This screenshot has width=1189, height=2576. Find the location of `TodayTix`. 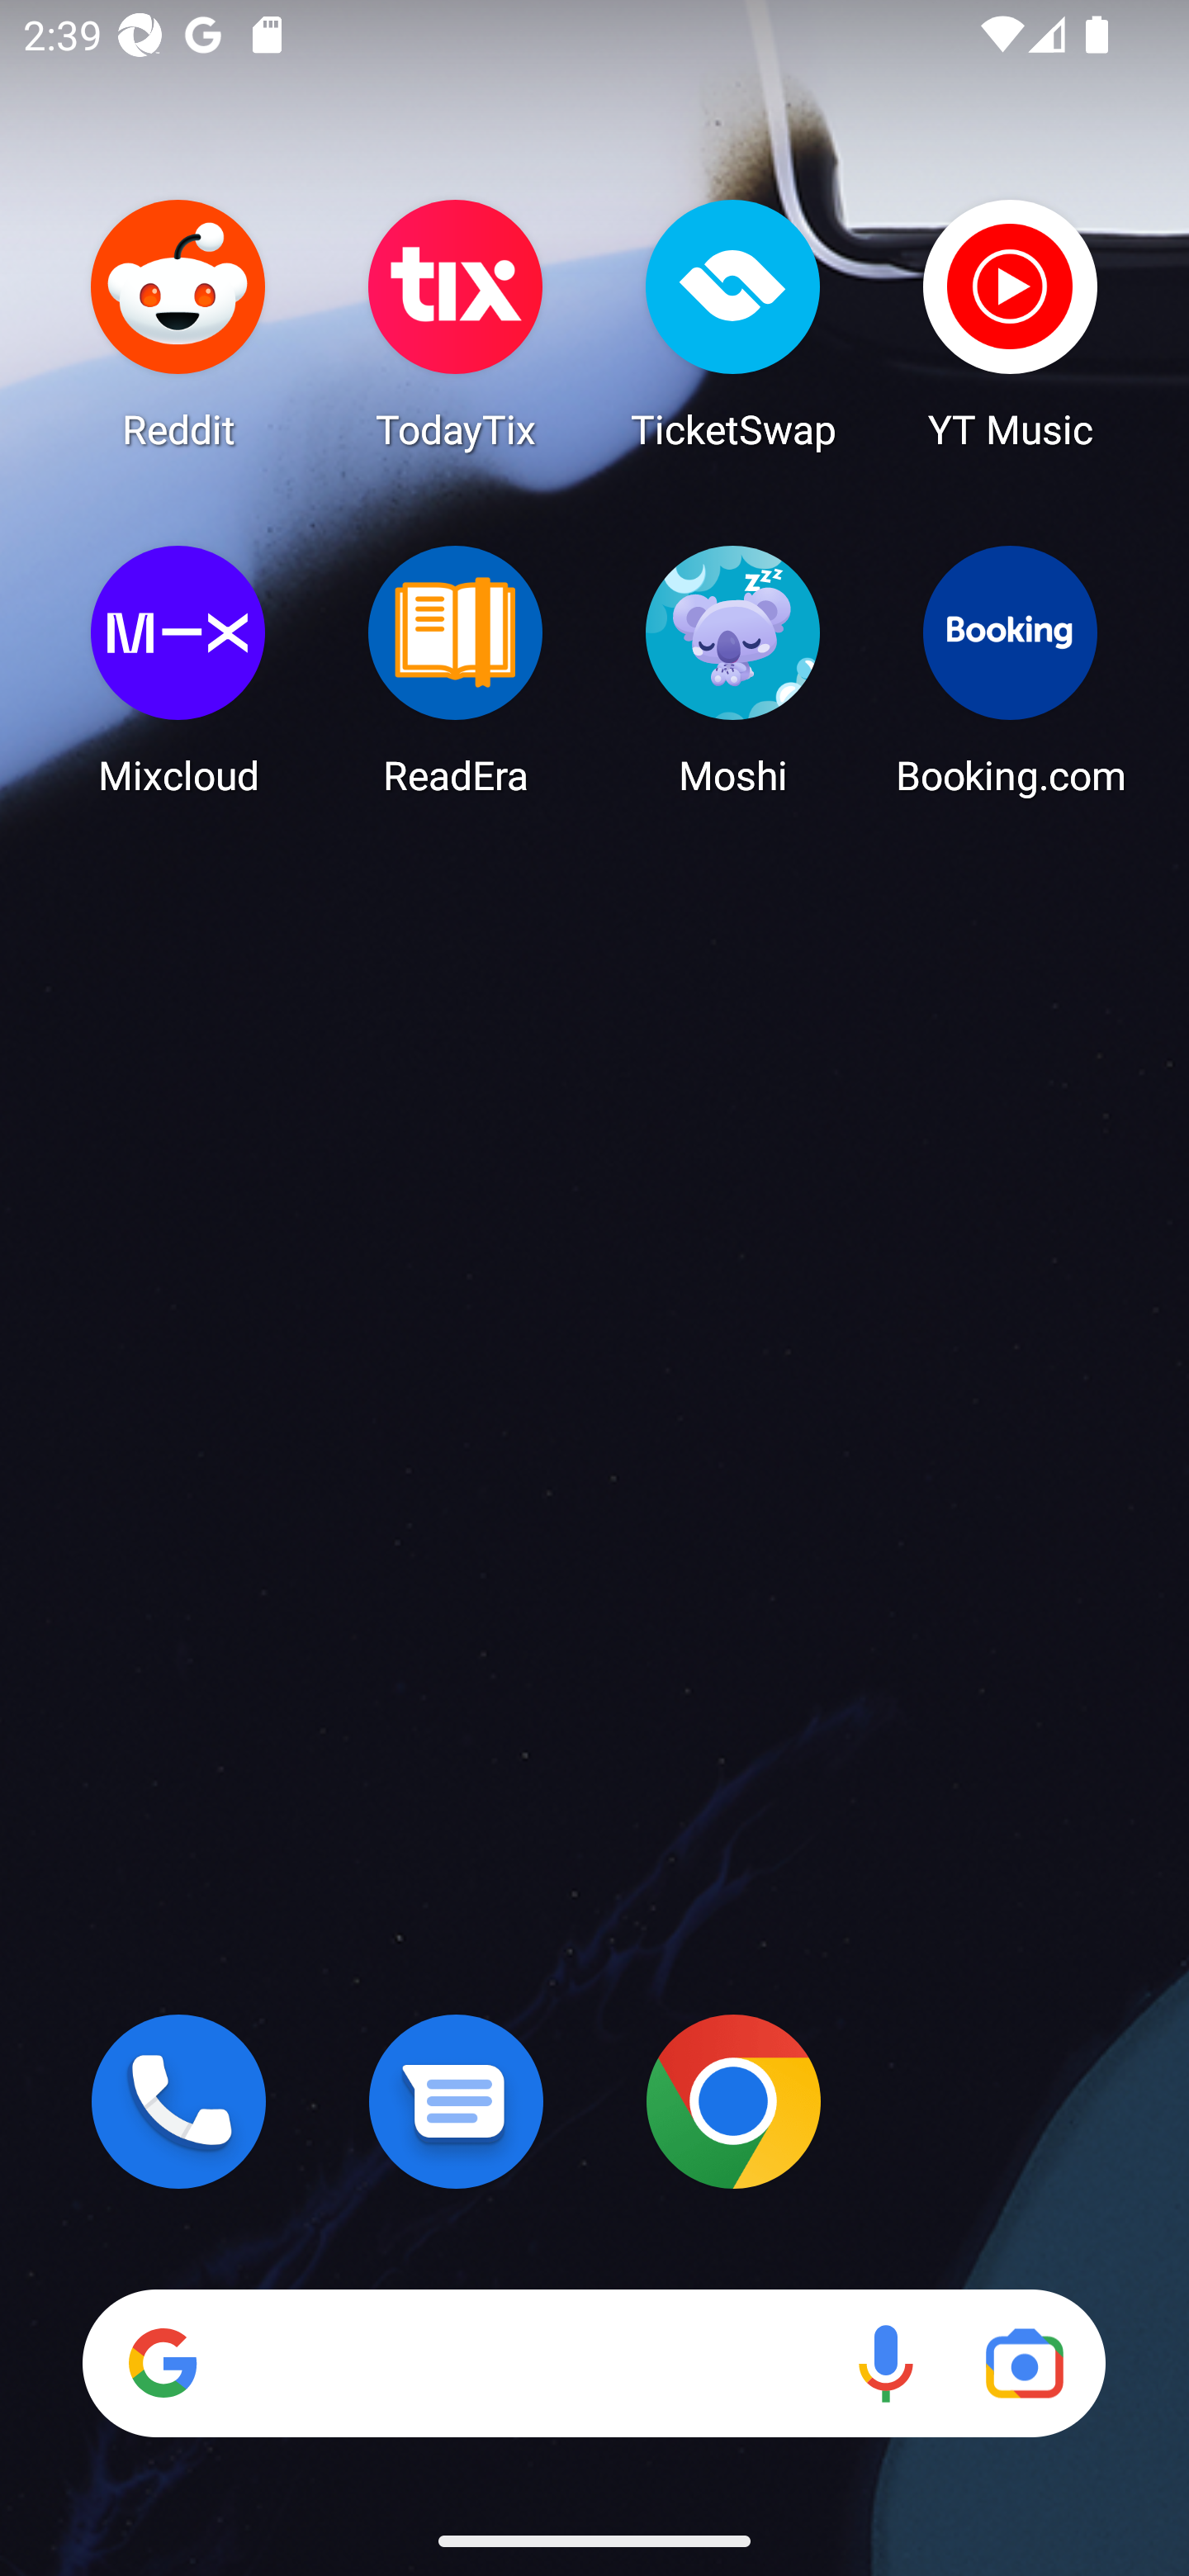

TodayTix is located at coordinates (456, 324).